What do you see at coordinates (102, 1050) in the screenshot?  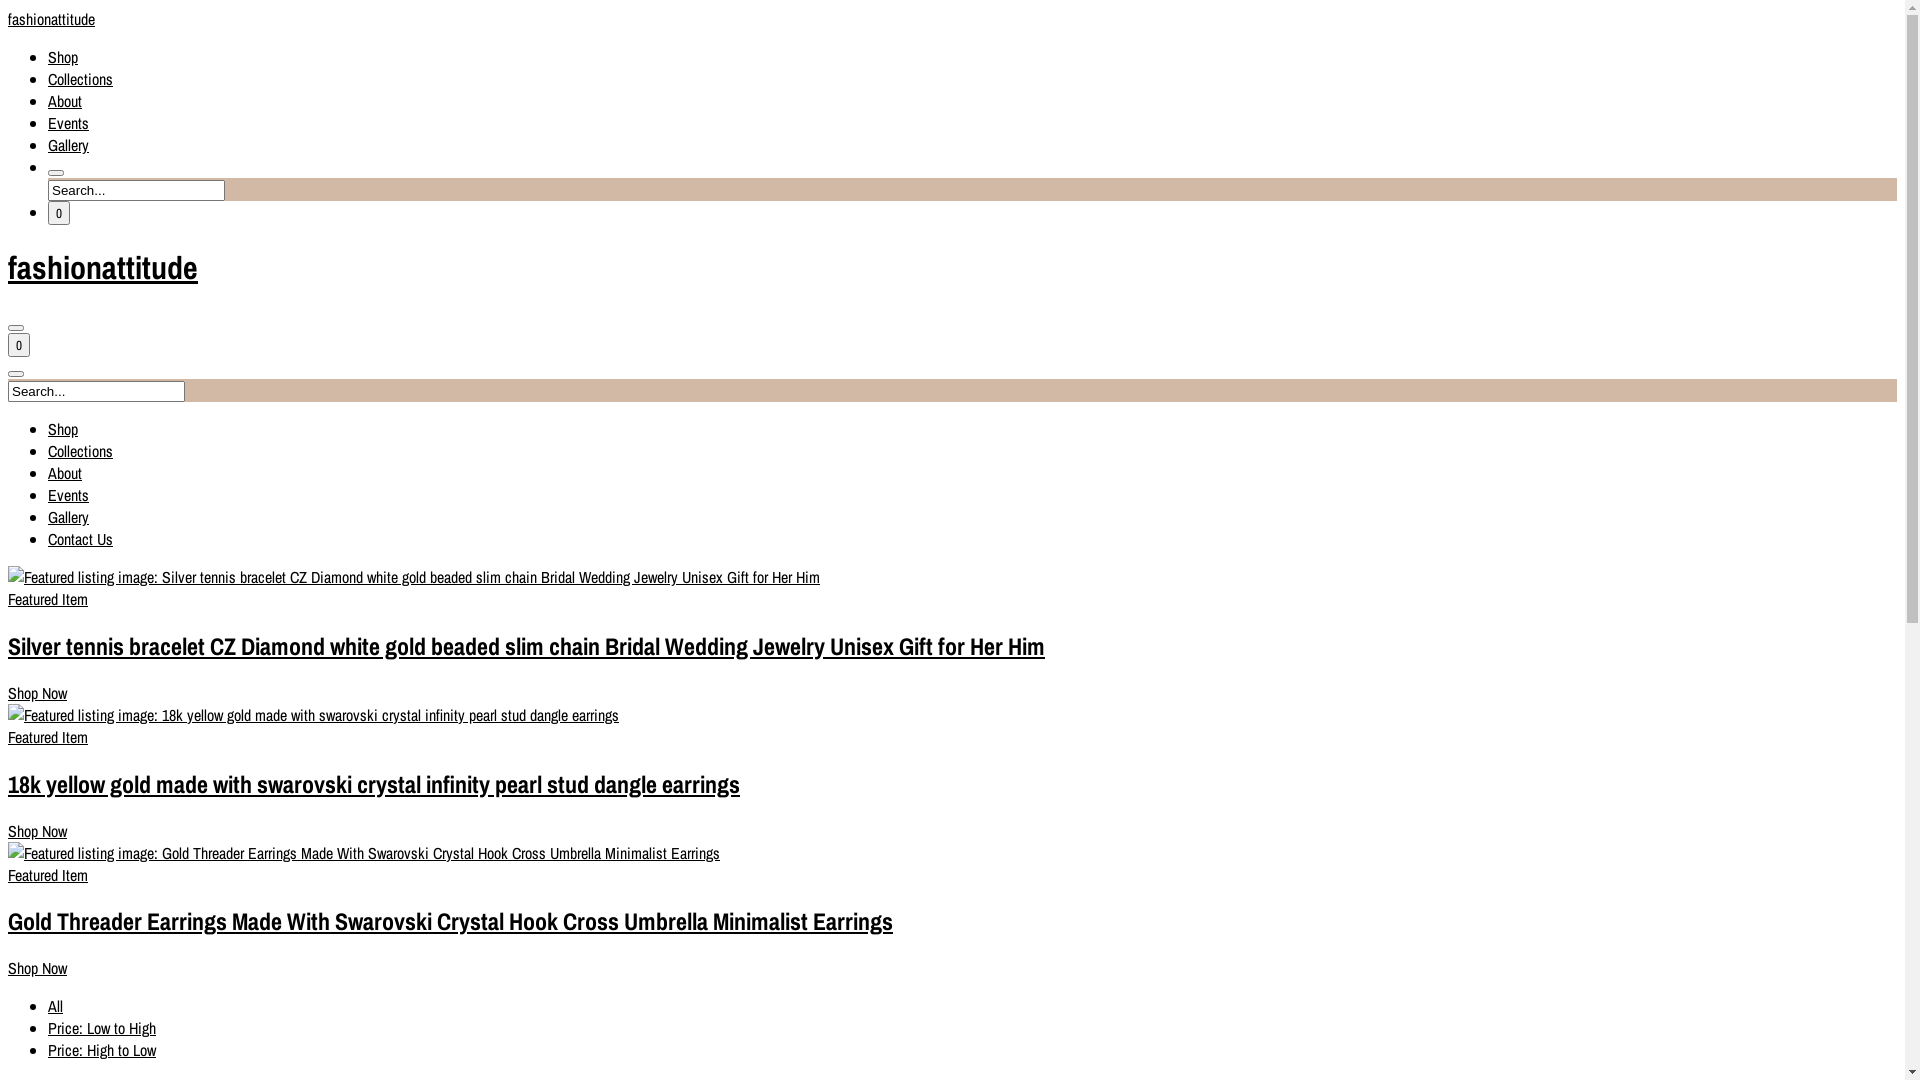 I see `Price: High to Low` at bounding box center [102, 1050].